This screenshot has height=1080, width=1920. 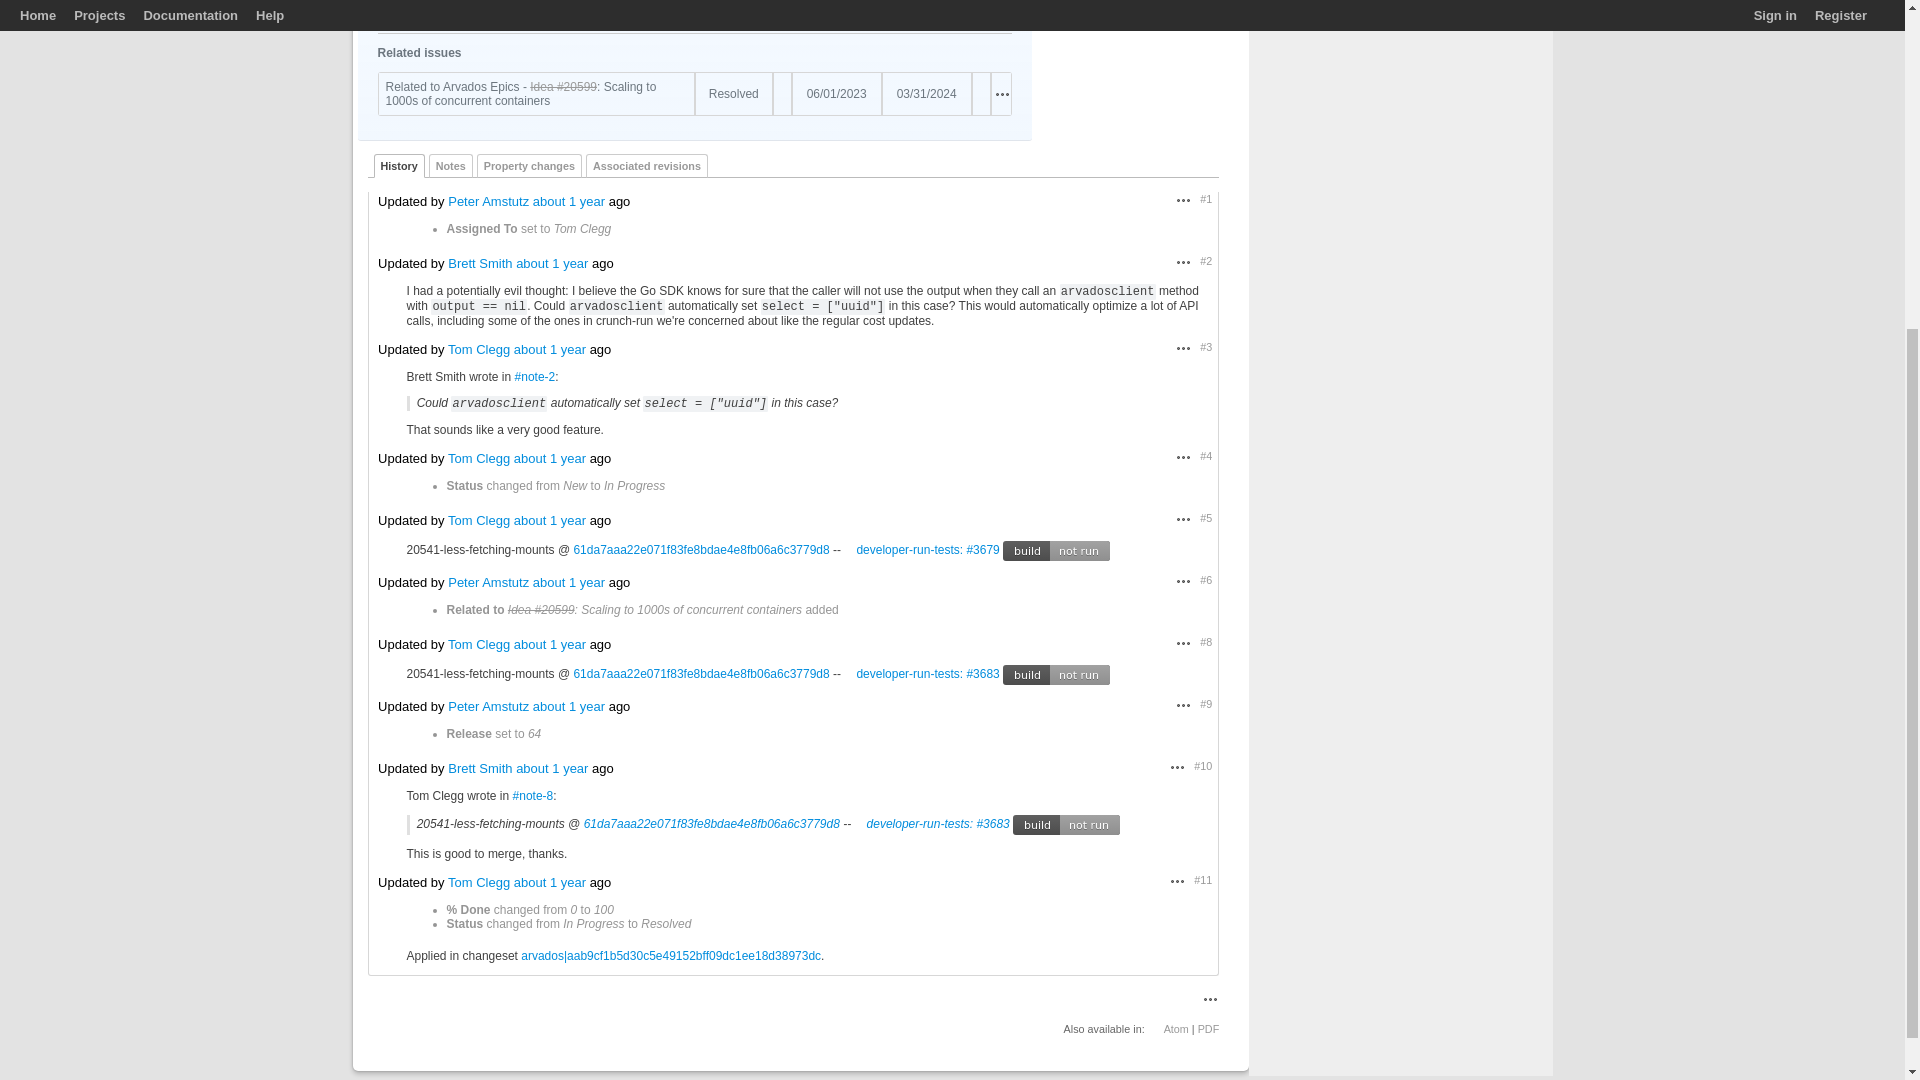 What do you see at coordinates (1184, 200) in the screenshot?
I see `Actions` at bounding box center [1184, 200].